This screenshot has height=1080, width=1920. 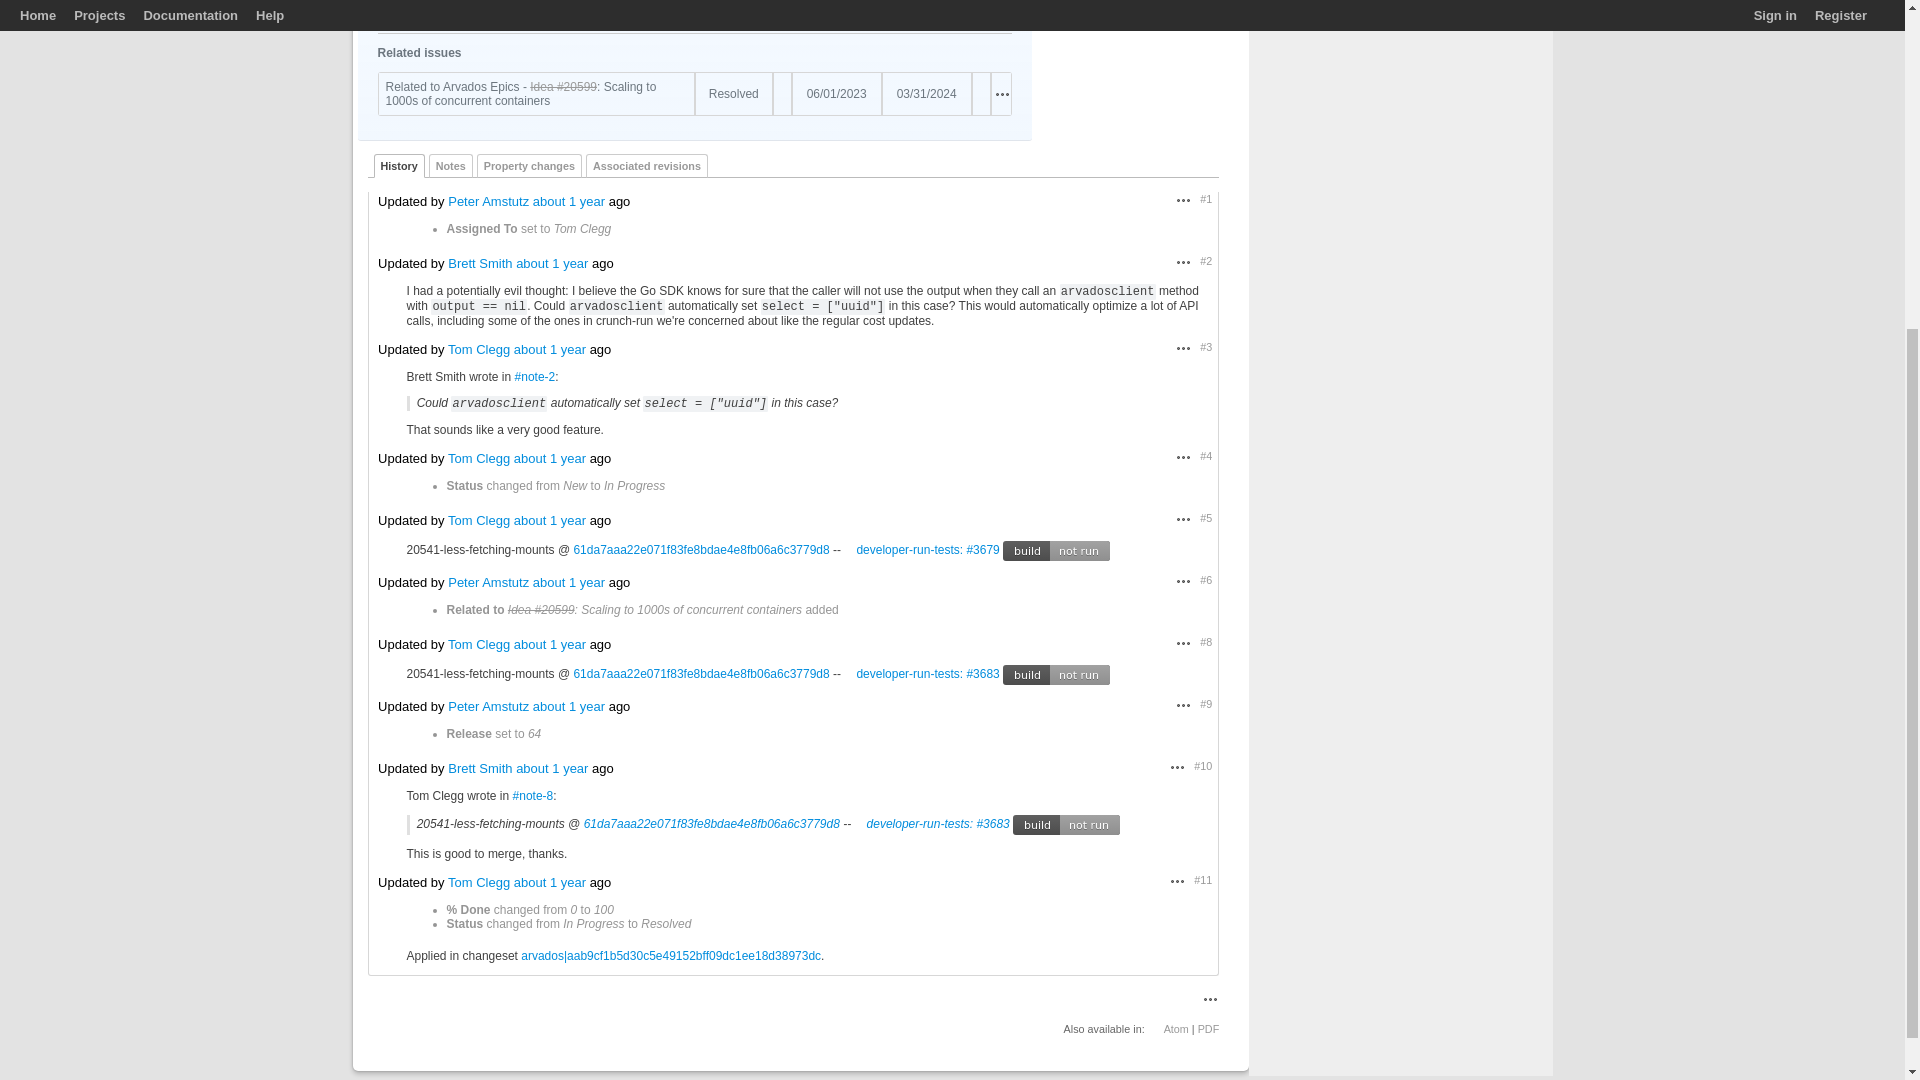 What do you see at coordinates (1184, 200) in the screenshot?
I see `Actions` at bounding box center [1184, 200].